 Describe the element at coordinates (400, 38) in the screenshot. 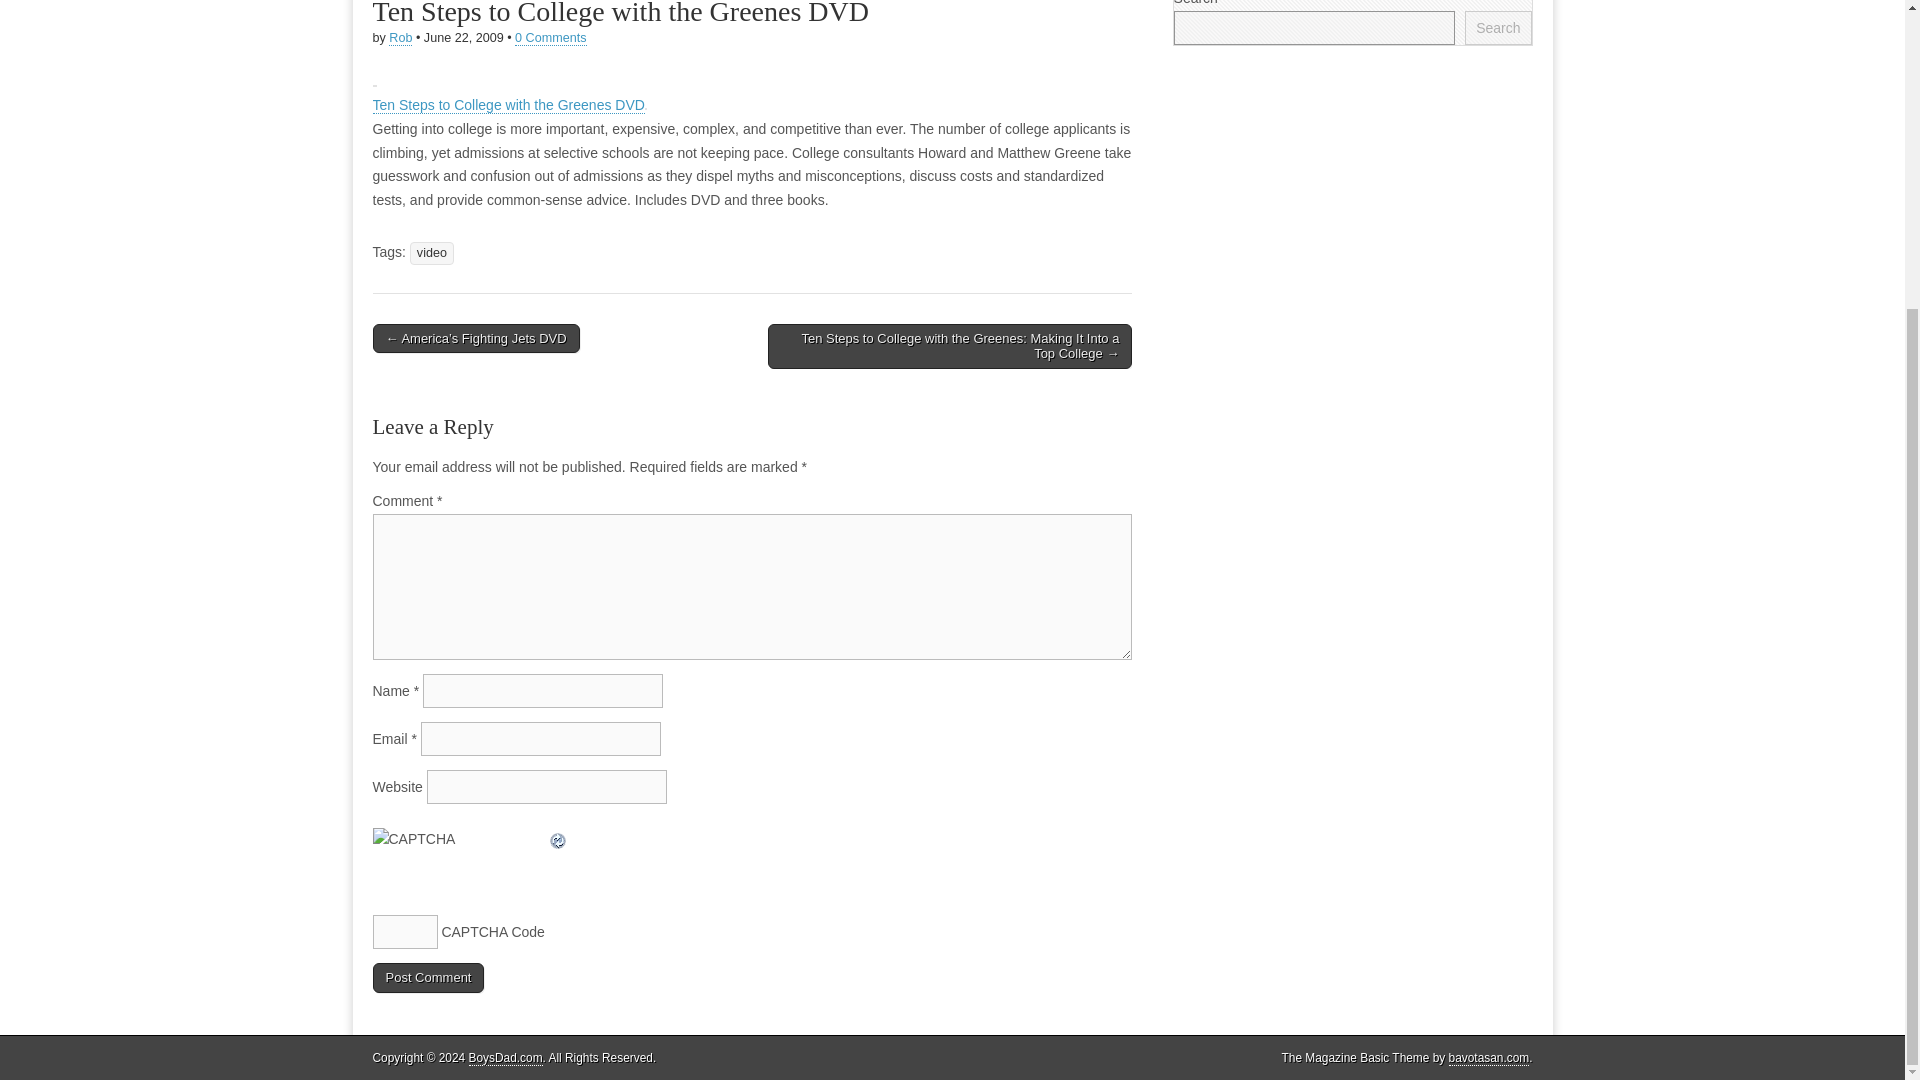

I see `Rob` at that location.